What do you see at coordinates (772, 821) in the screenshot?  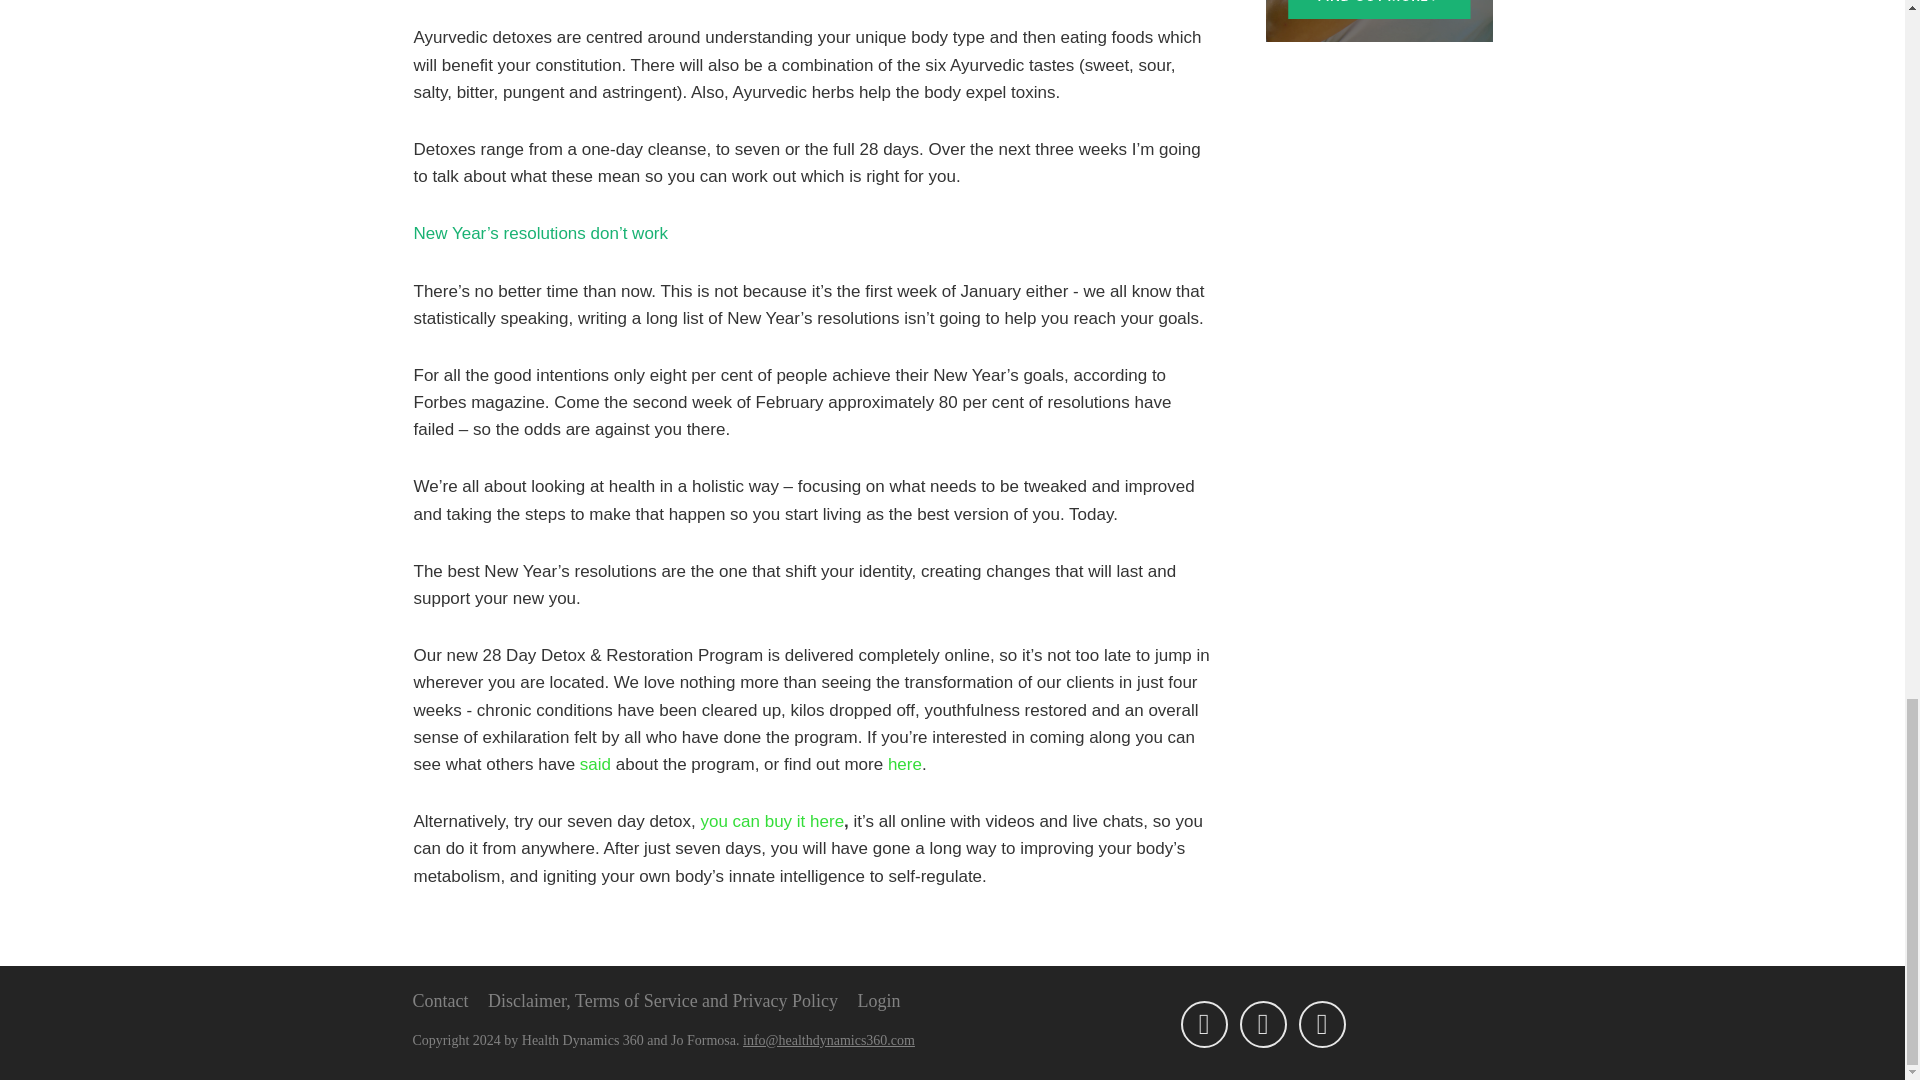 I see `you can buy it here` at bounding box center [772, 821].